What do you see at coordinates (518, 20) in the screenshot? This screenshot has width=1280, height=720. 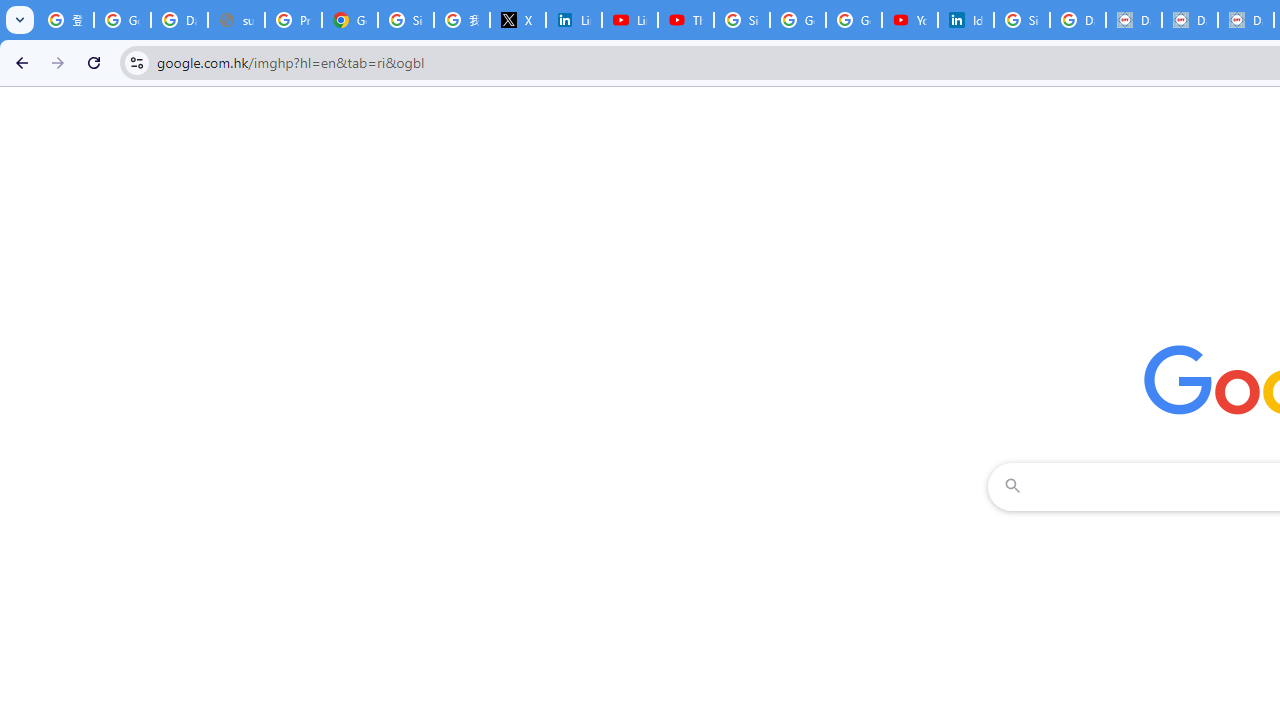 I see `X` at bounding box center [518, 20].